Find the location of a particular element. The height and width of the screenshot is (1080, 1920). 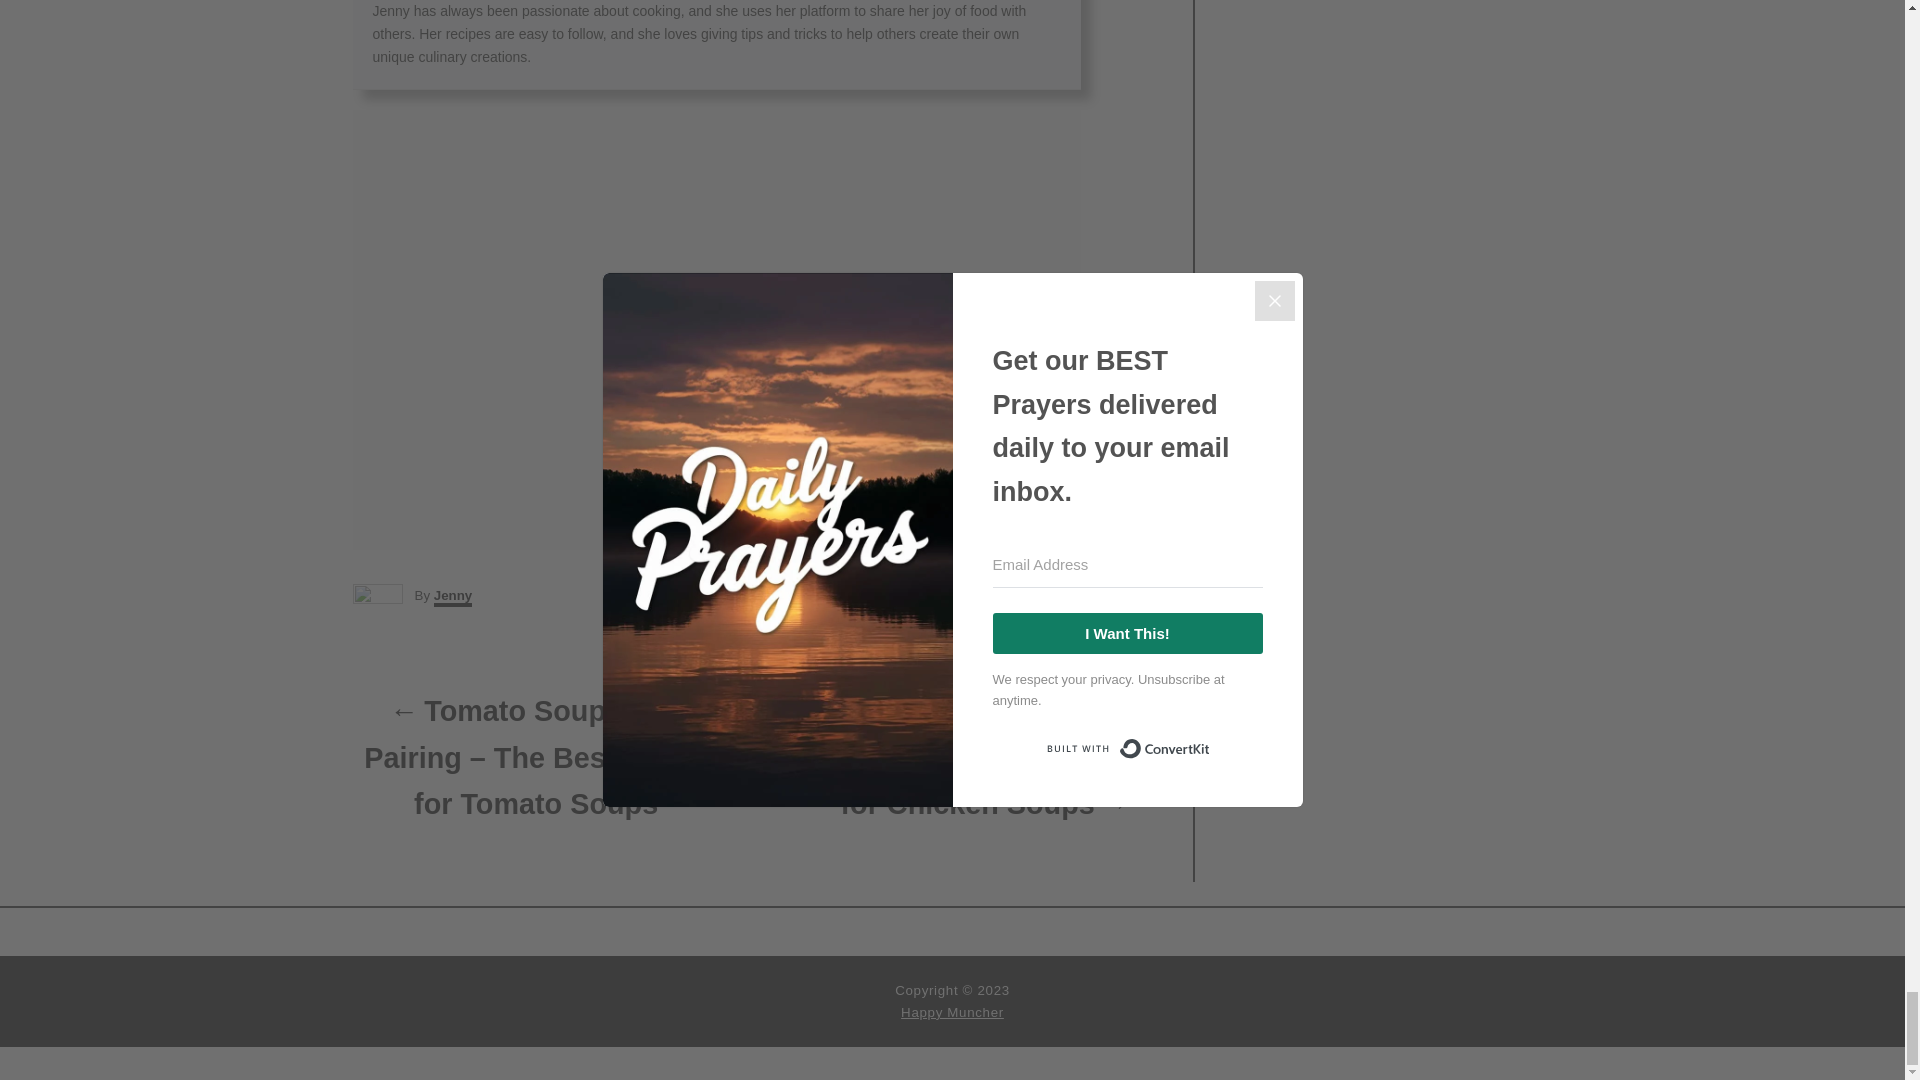

Jenny is located at coordinates (452, 596).